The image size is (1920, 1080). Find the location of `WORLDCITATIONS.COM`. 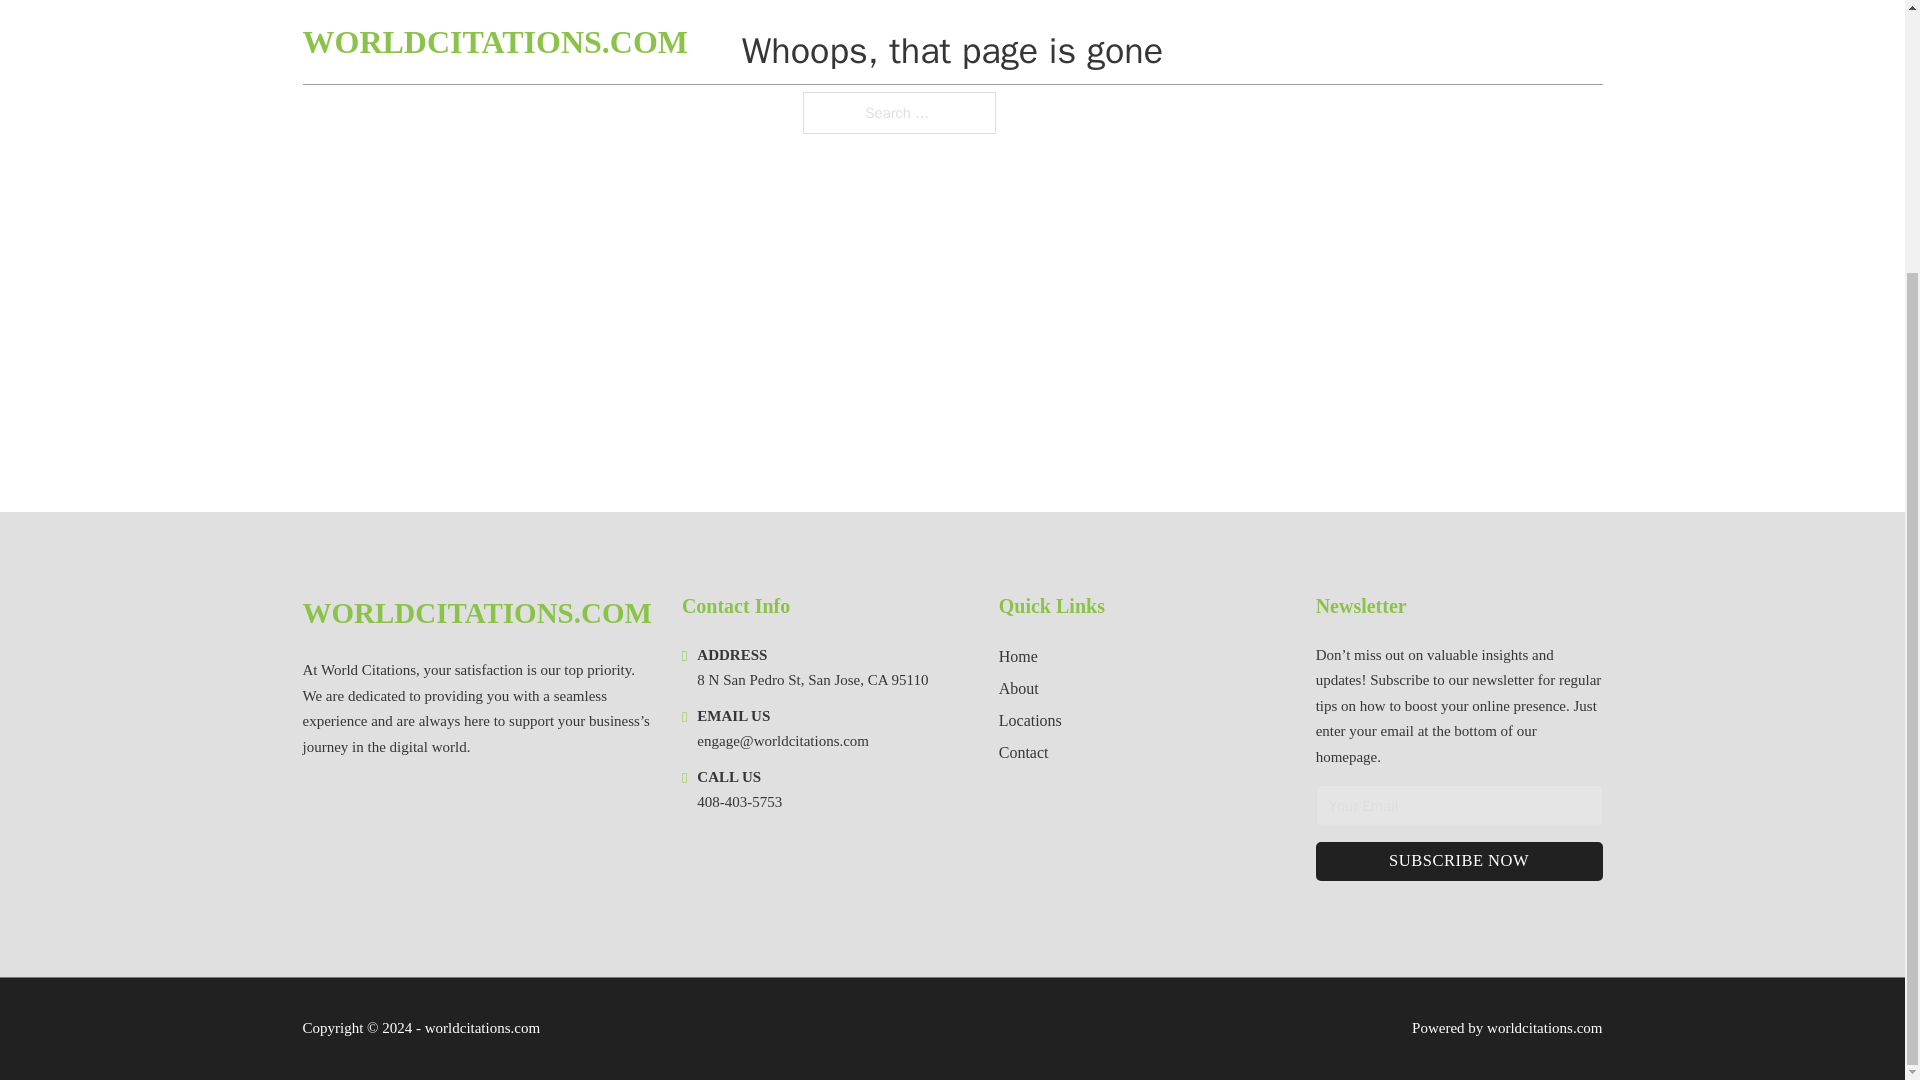

WORLDCITATIONS.COM is located at coordinates (476, 613).